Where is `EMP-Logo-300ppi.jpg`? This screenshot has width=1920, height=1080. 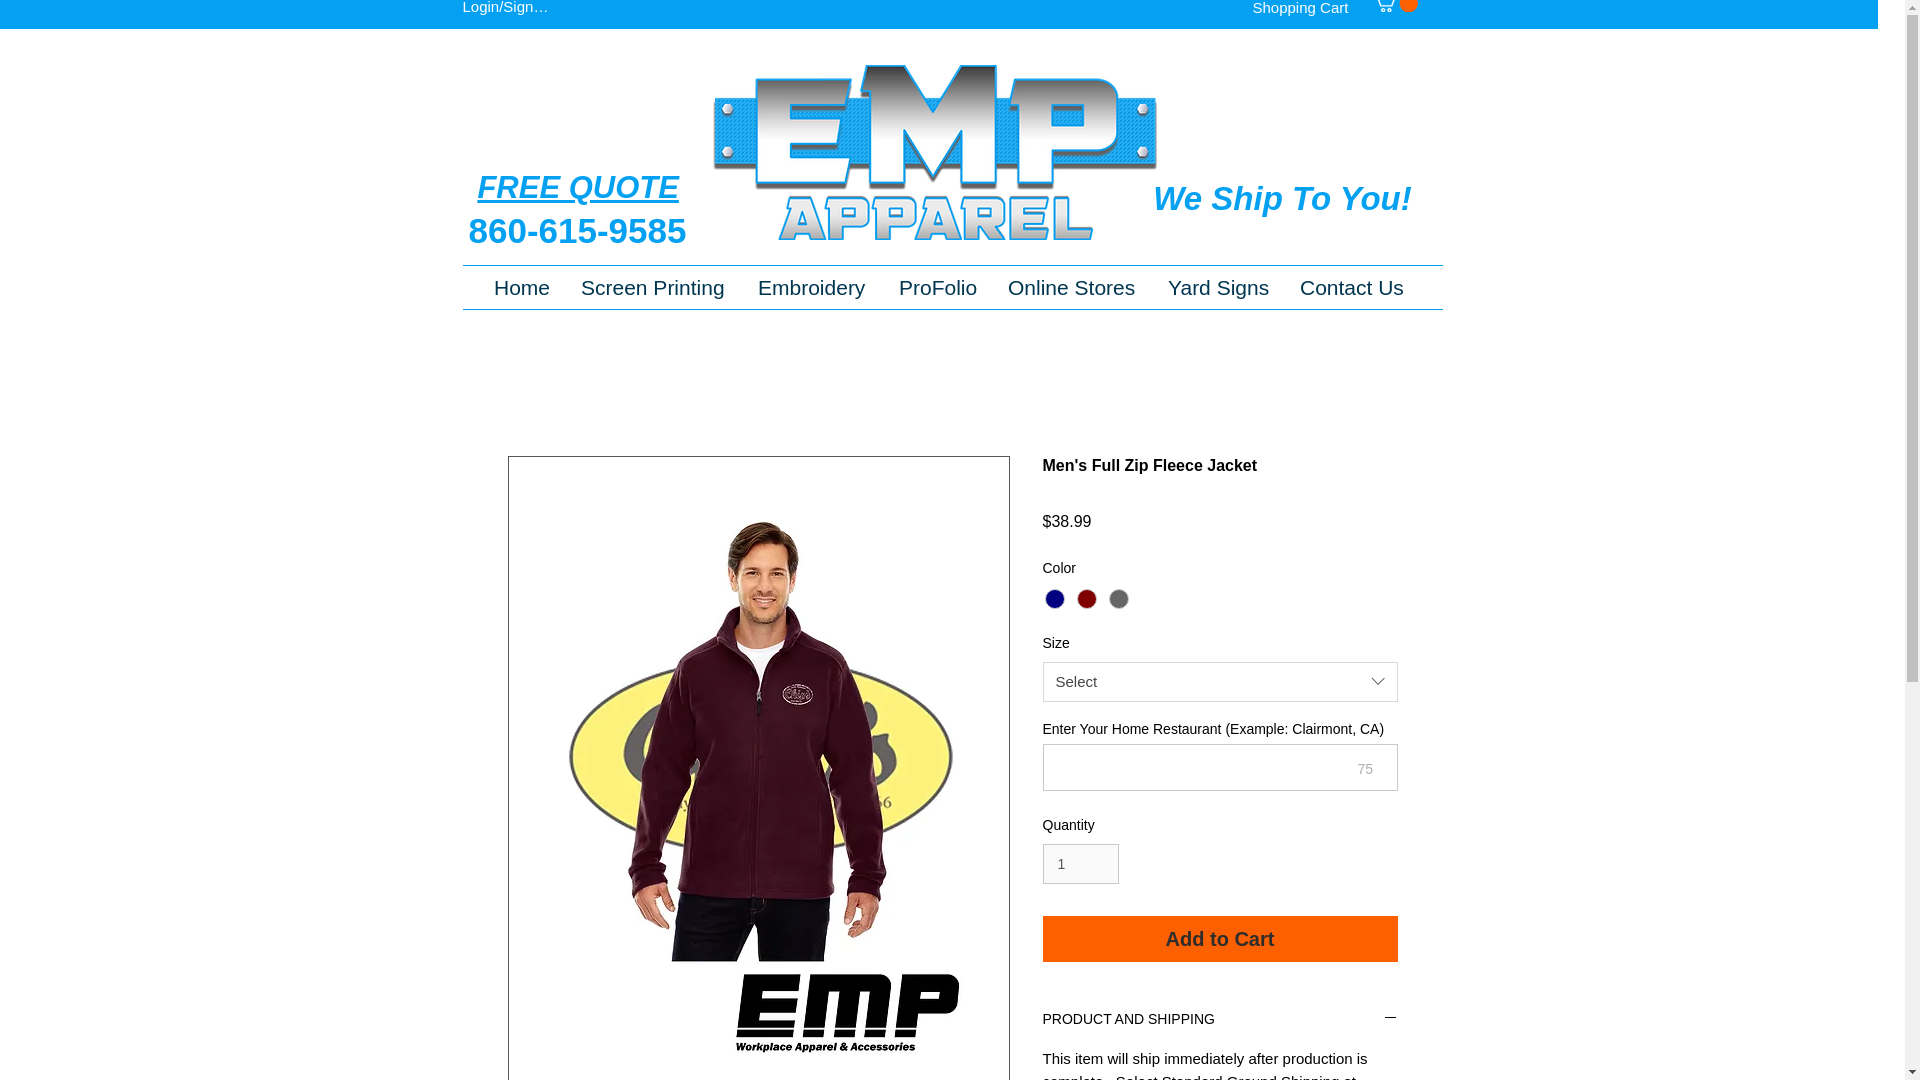 EMP-Logo-300ppi.jpg is located at coordinates (934, 152).